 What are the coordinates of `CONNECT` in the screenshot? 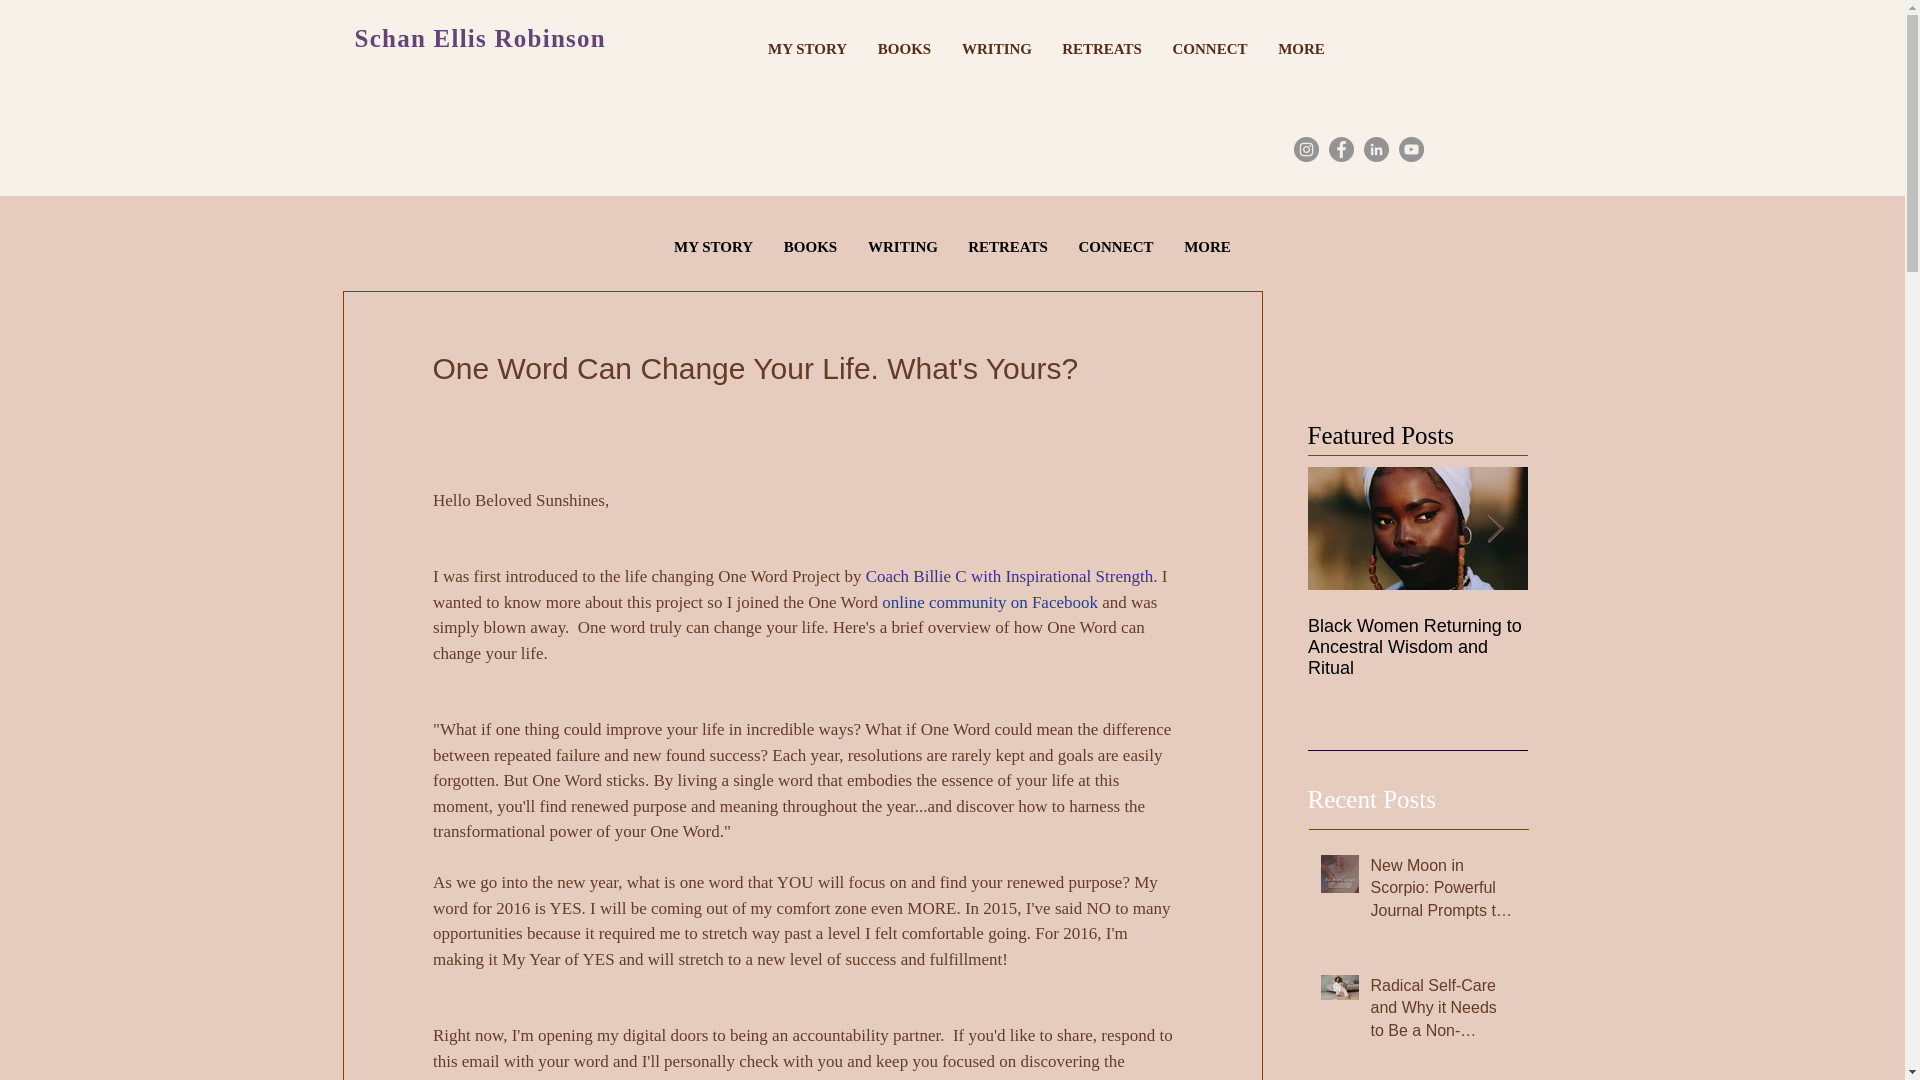 It's located at (1116, 247).